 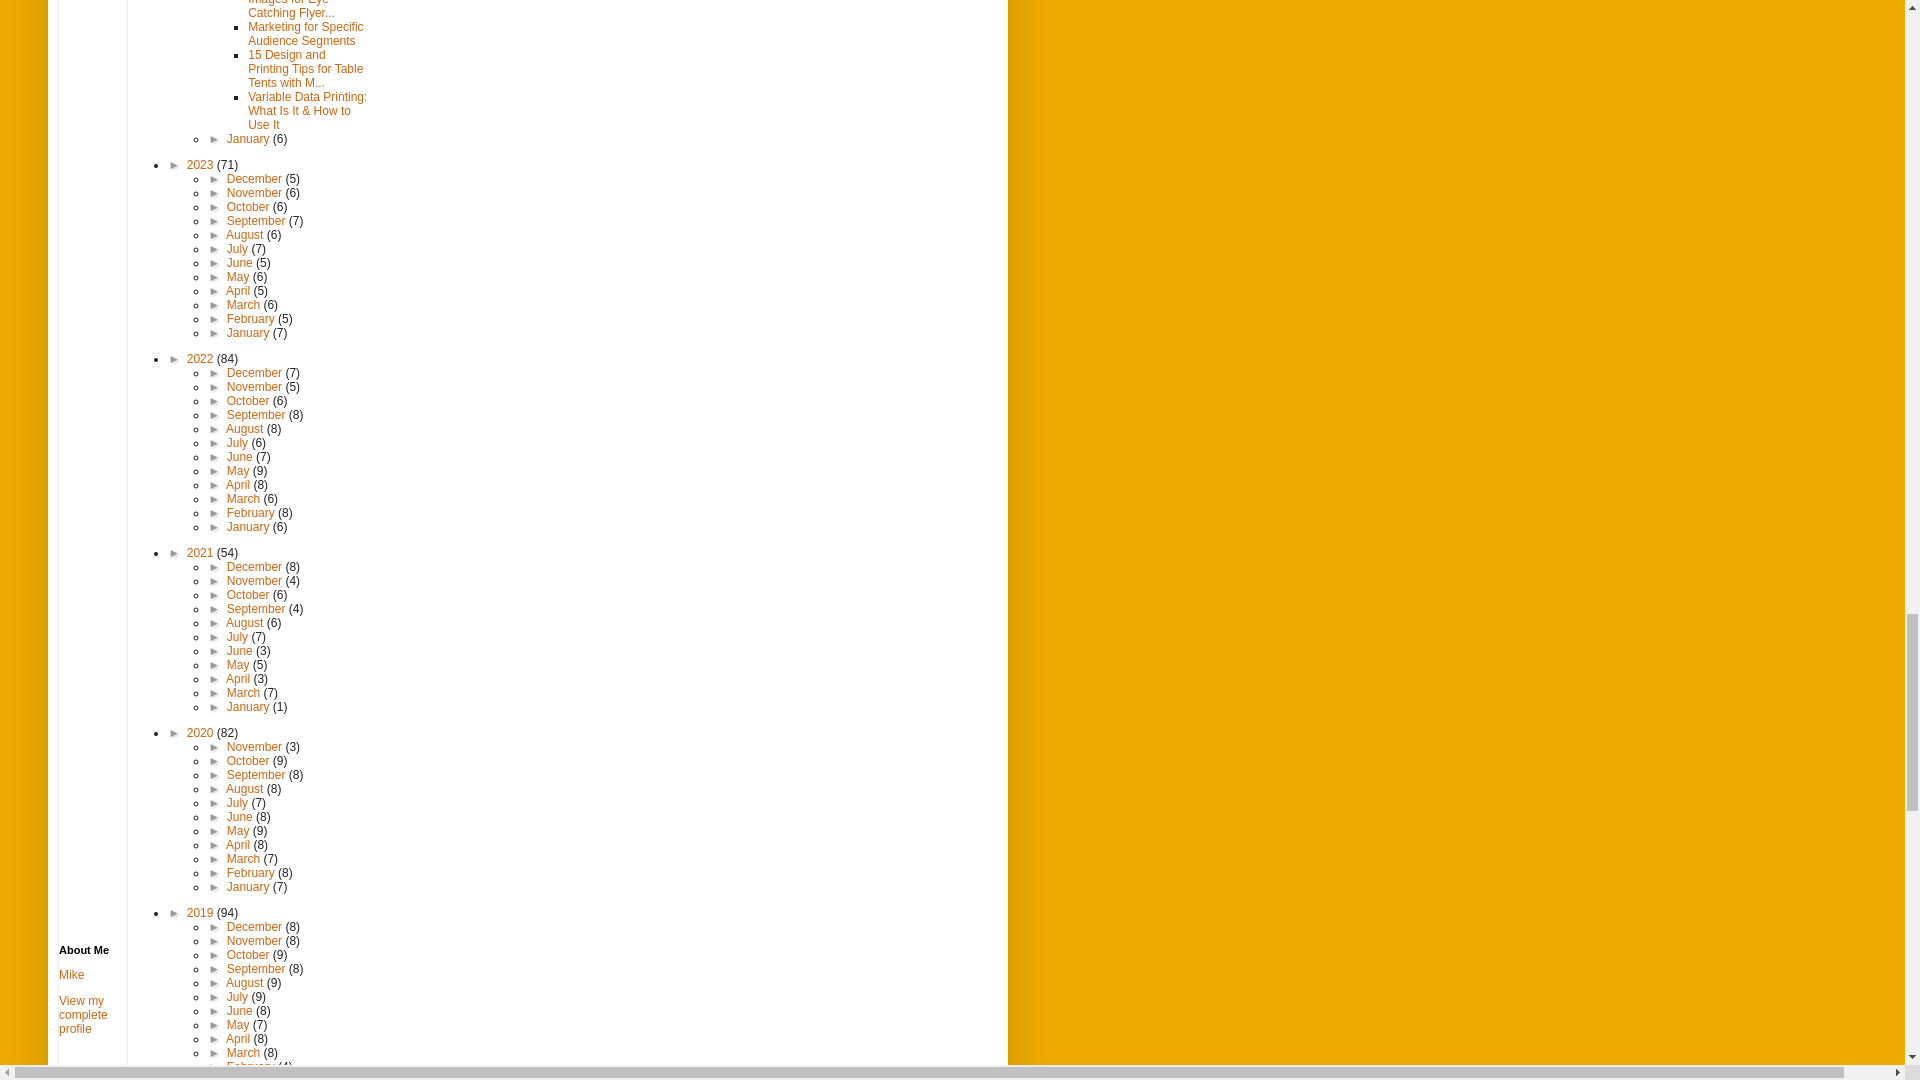 What do you see at coordinates (72, 974) in the screenshot?
I see `Mike` at bounding box center [72, 974].